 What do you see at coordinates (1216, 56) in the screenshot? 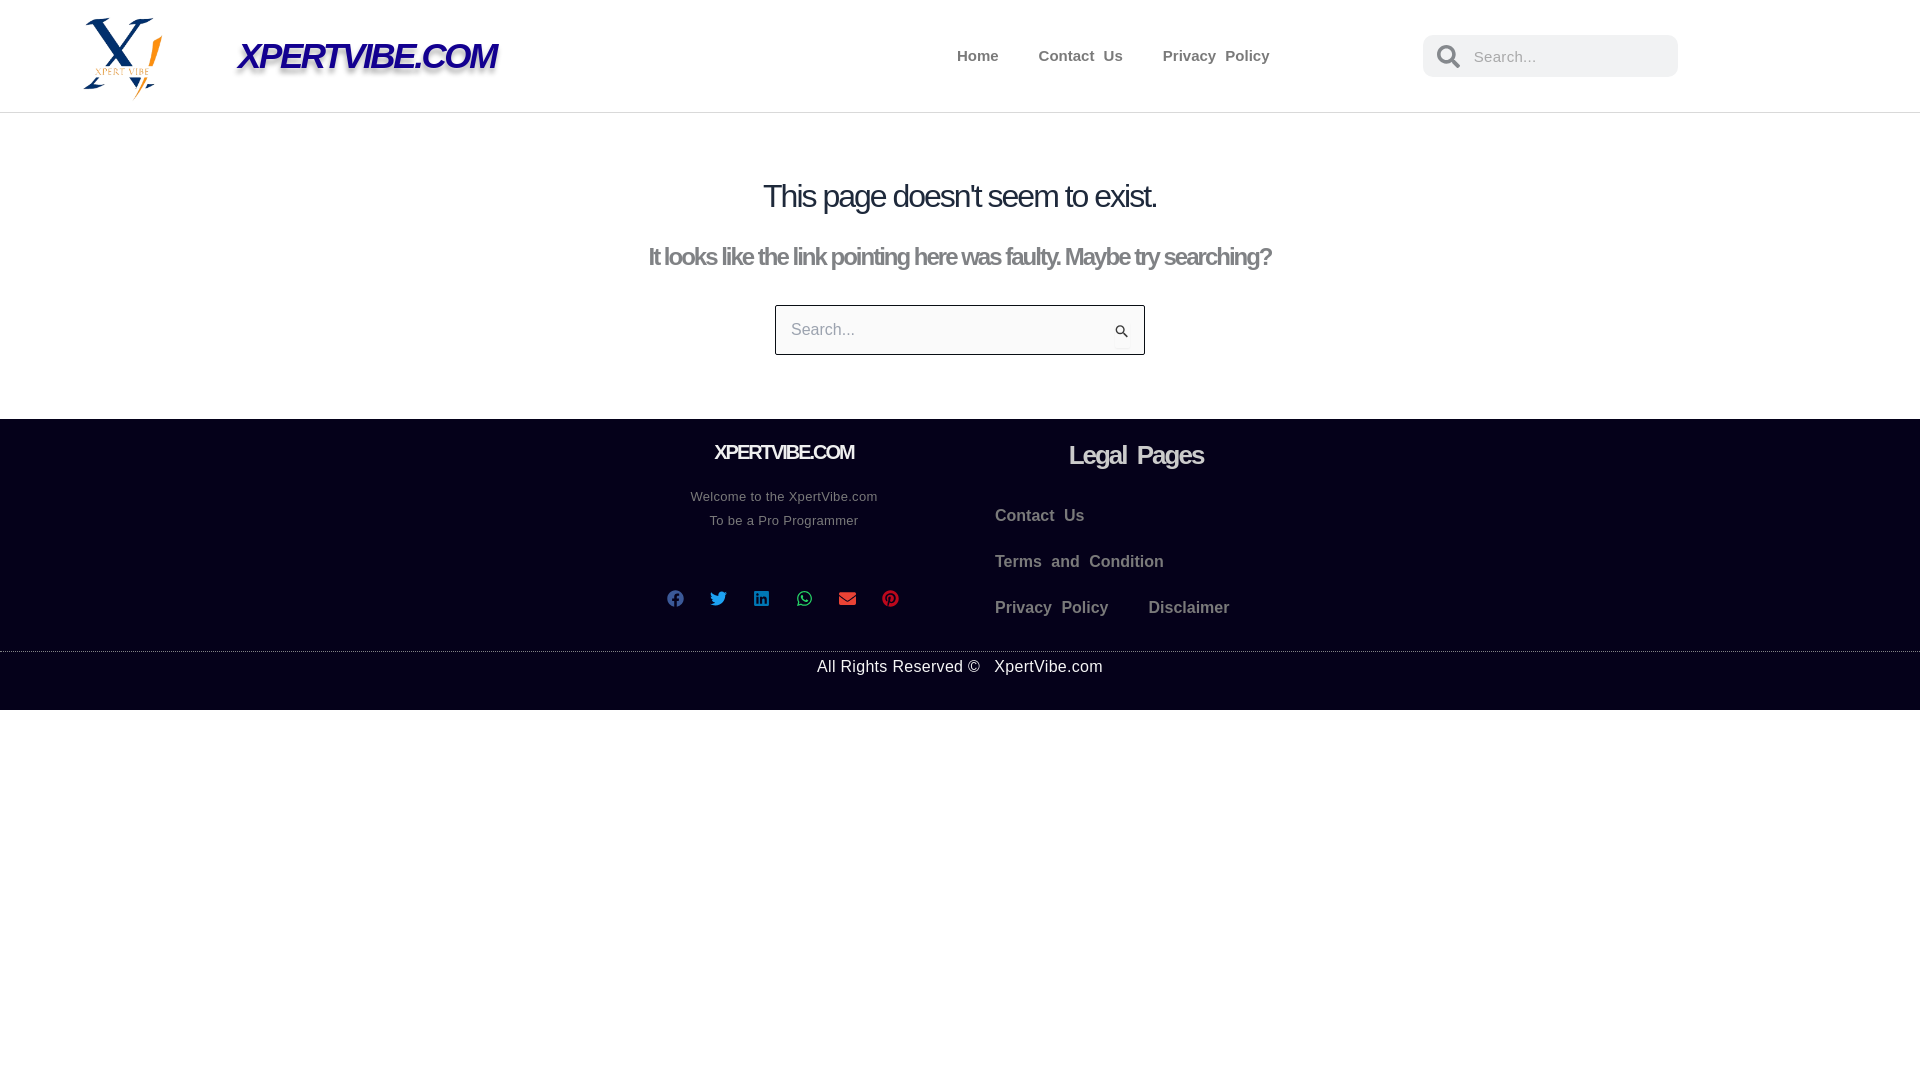
I see `Privacy Policy` at bounding box center [1216, 56].